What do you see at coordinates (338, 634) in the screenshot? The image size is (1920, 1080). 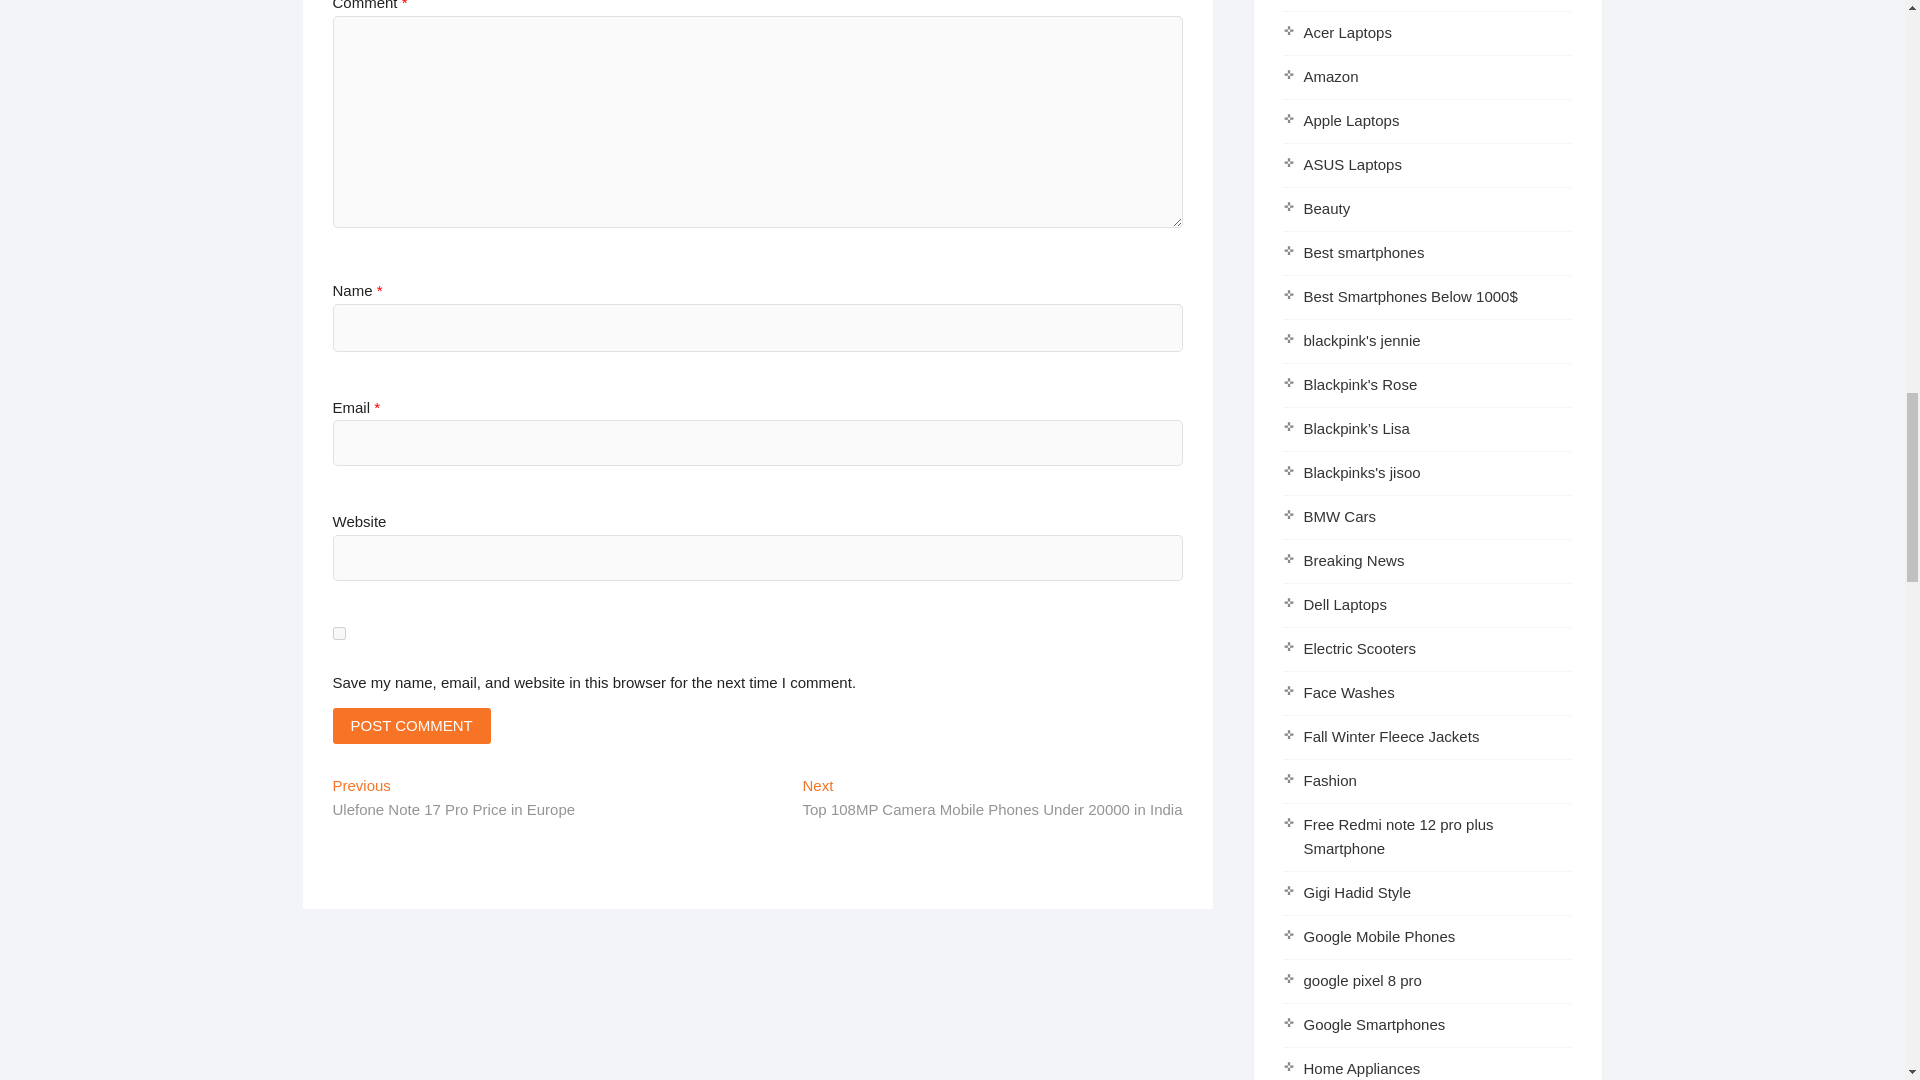 I see `yes` at bounding box center [338, 634].